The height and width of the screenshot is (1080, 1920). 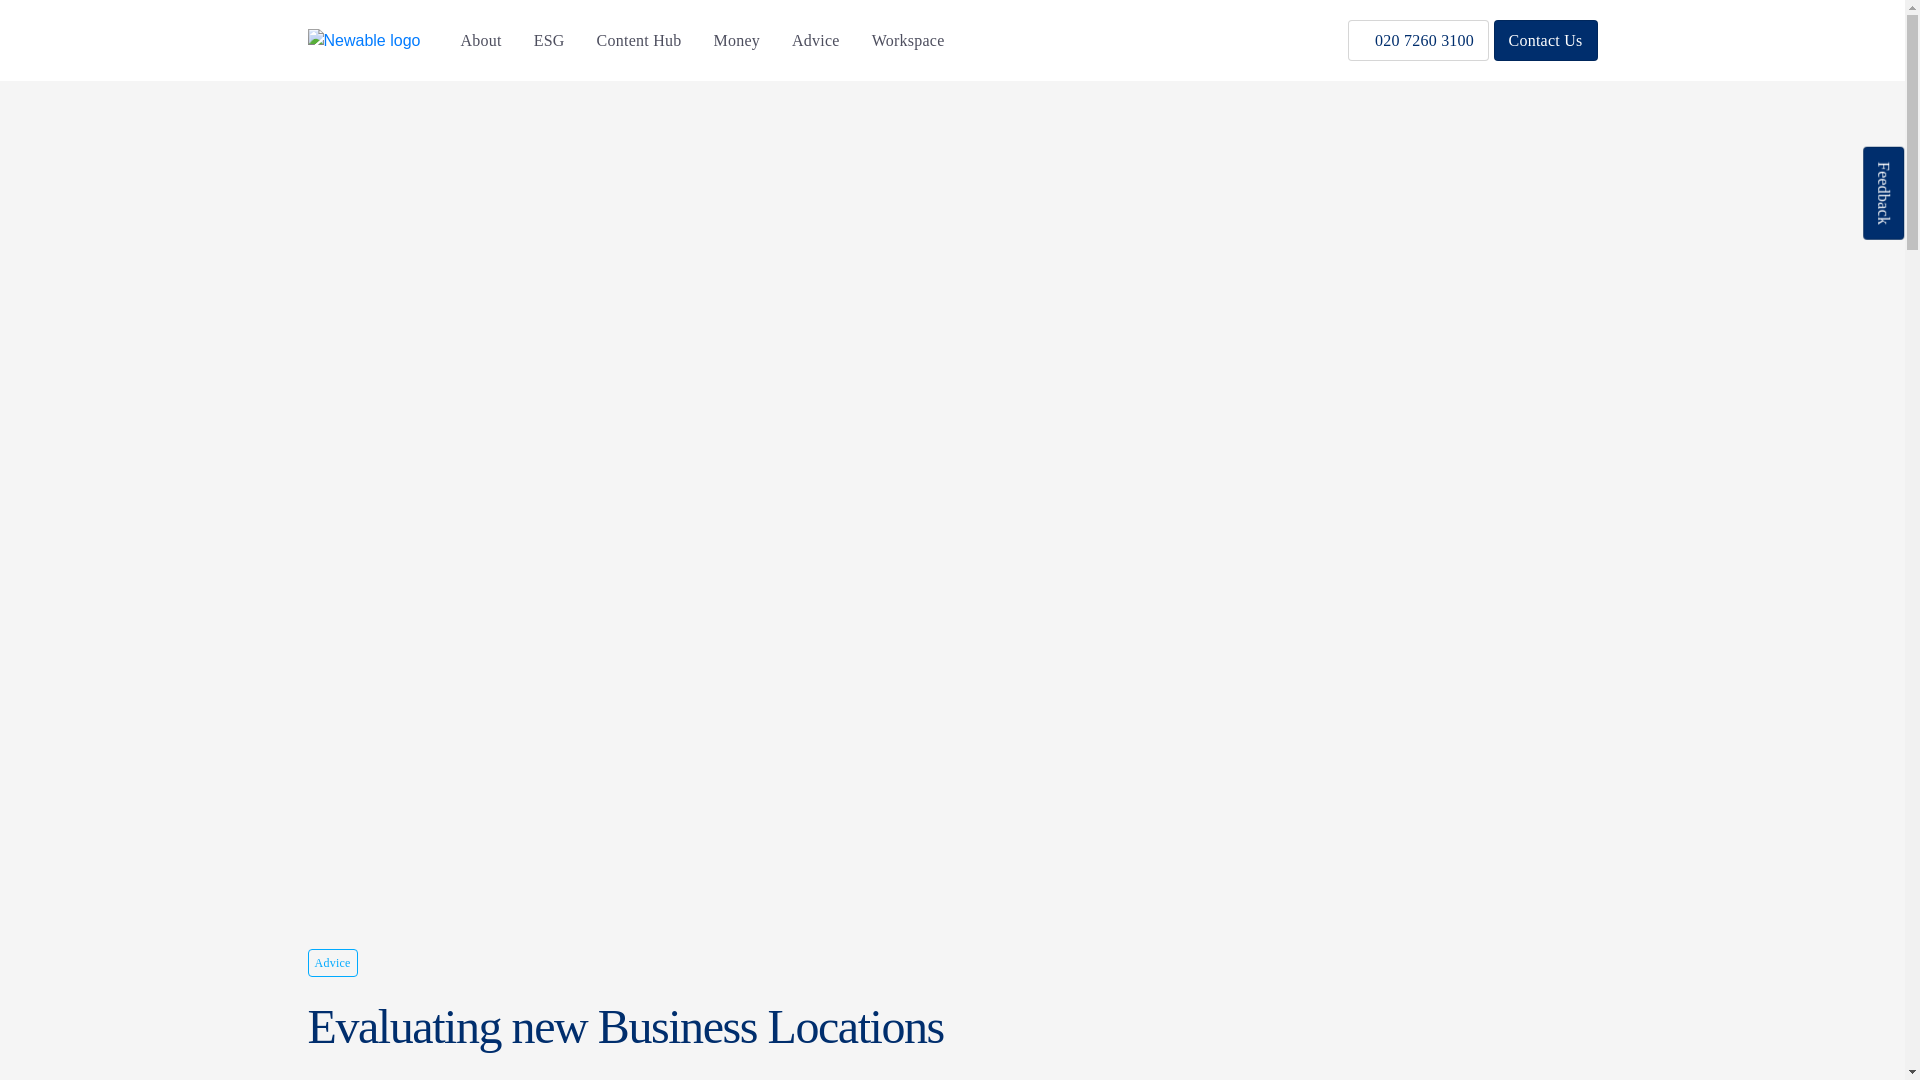 What do you see at coordinates (1545, 40) in the screenshot?
I see `Contact Us` at bounding box center [1545, 40].